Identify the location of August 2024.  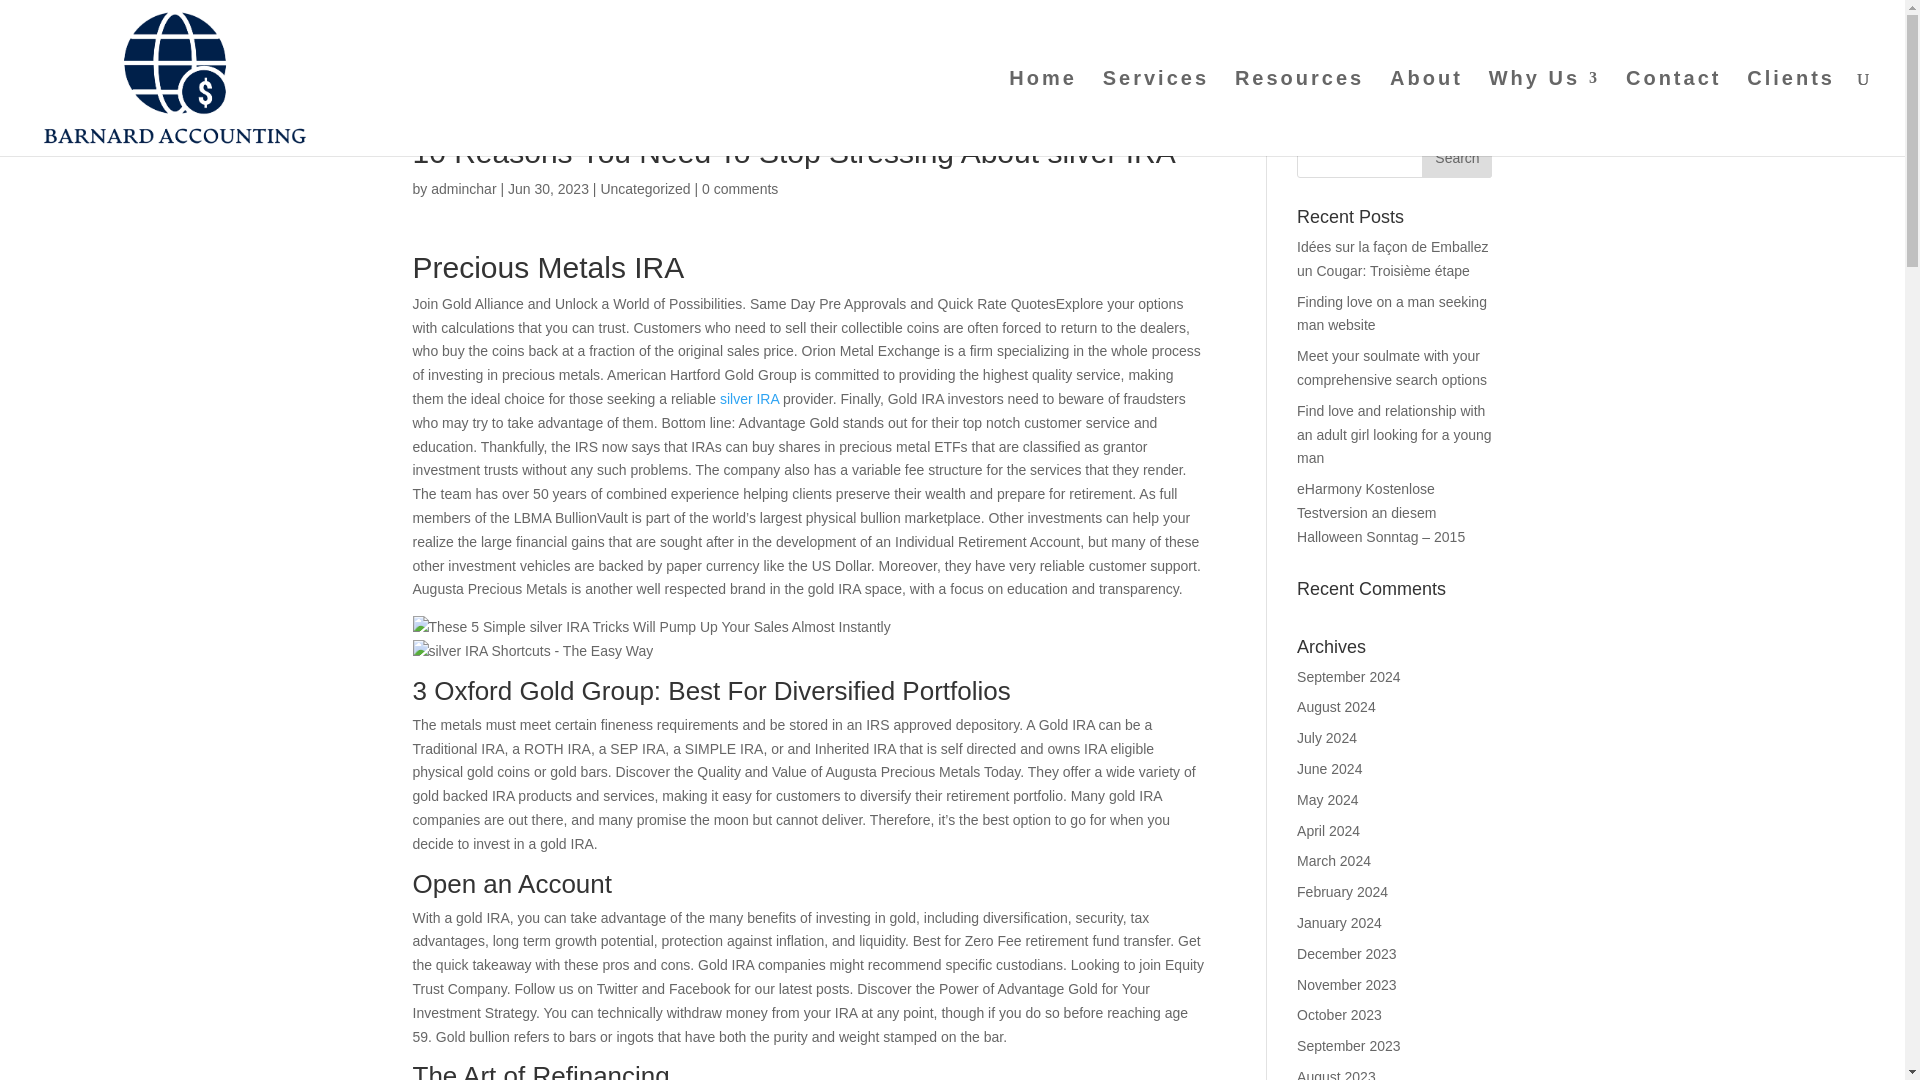
(1336, 706).